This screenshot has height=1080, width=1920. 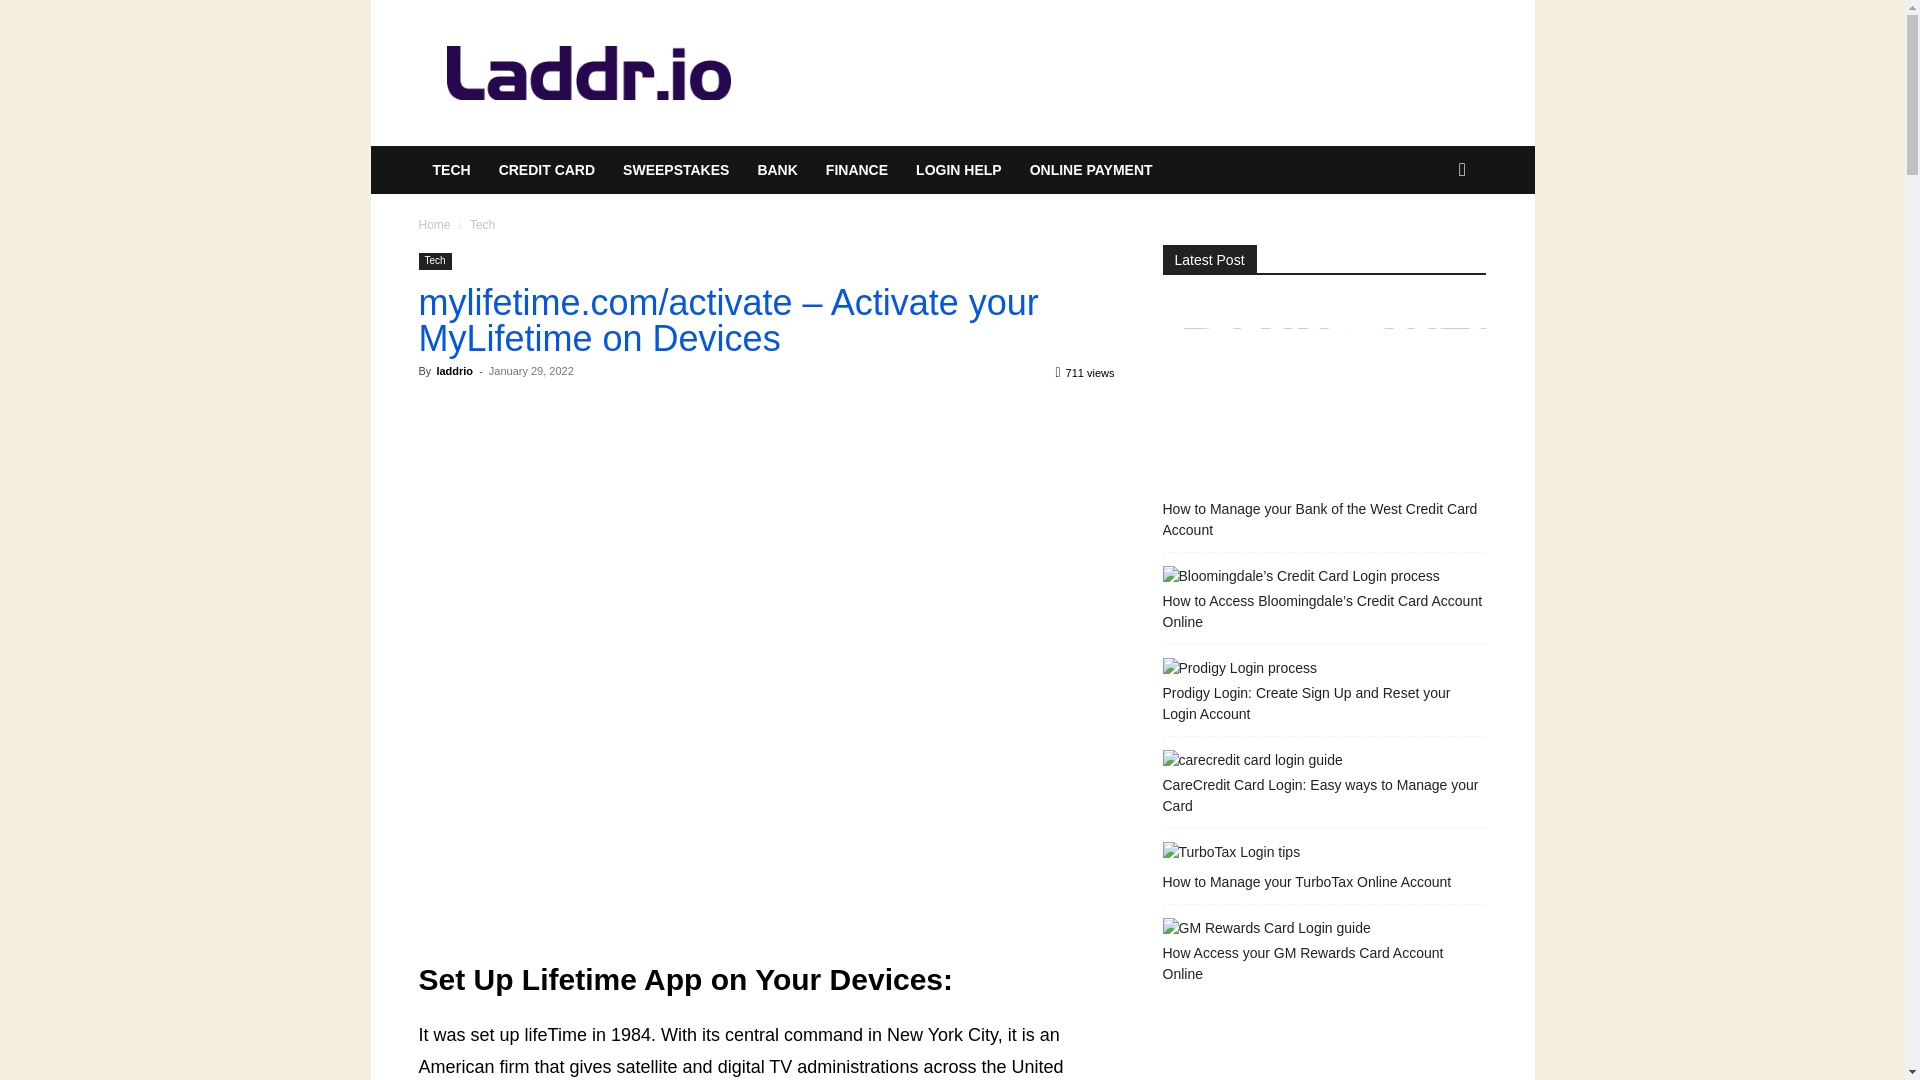 I want to click on LOGIN HELP, so click(x=958, y=170).